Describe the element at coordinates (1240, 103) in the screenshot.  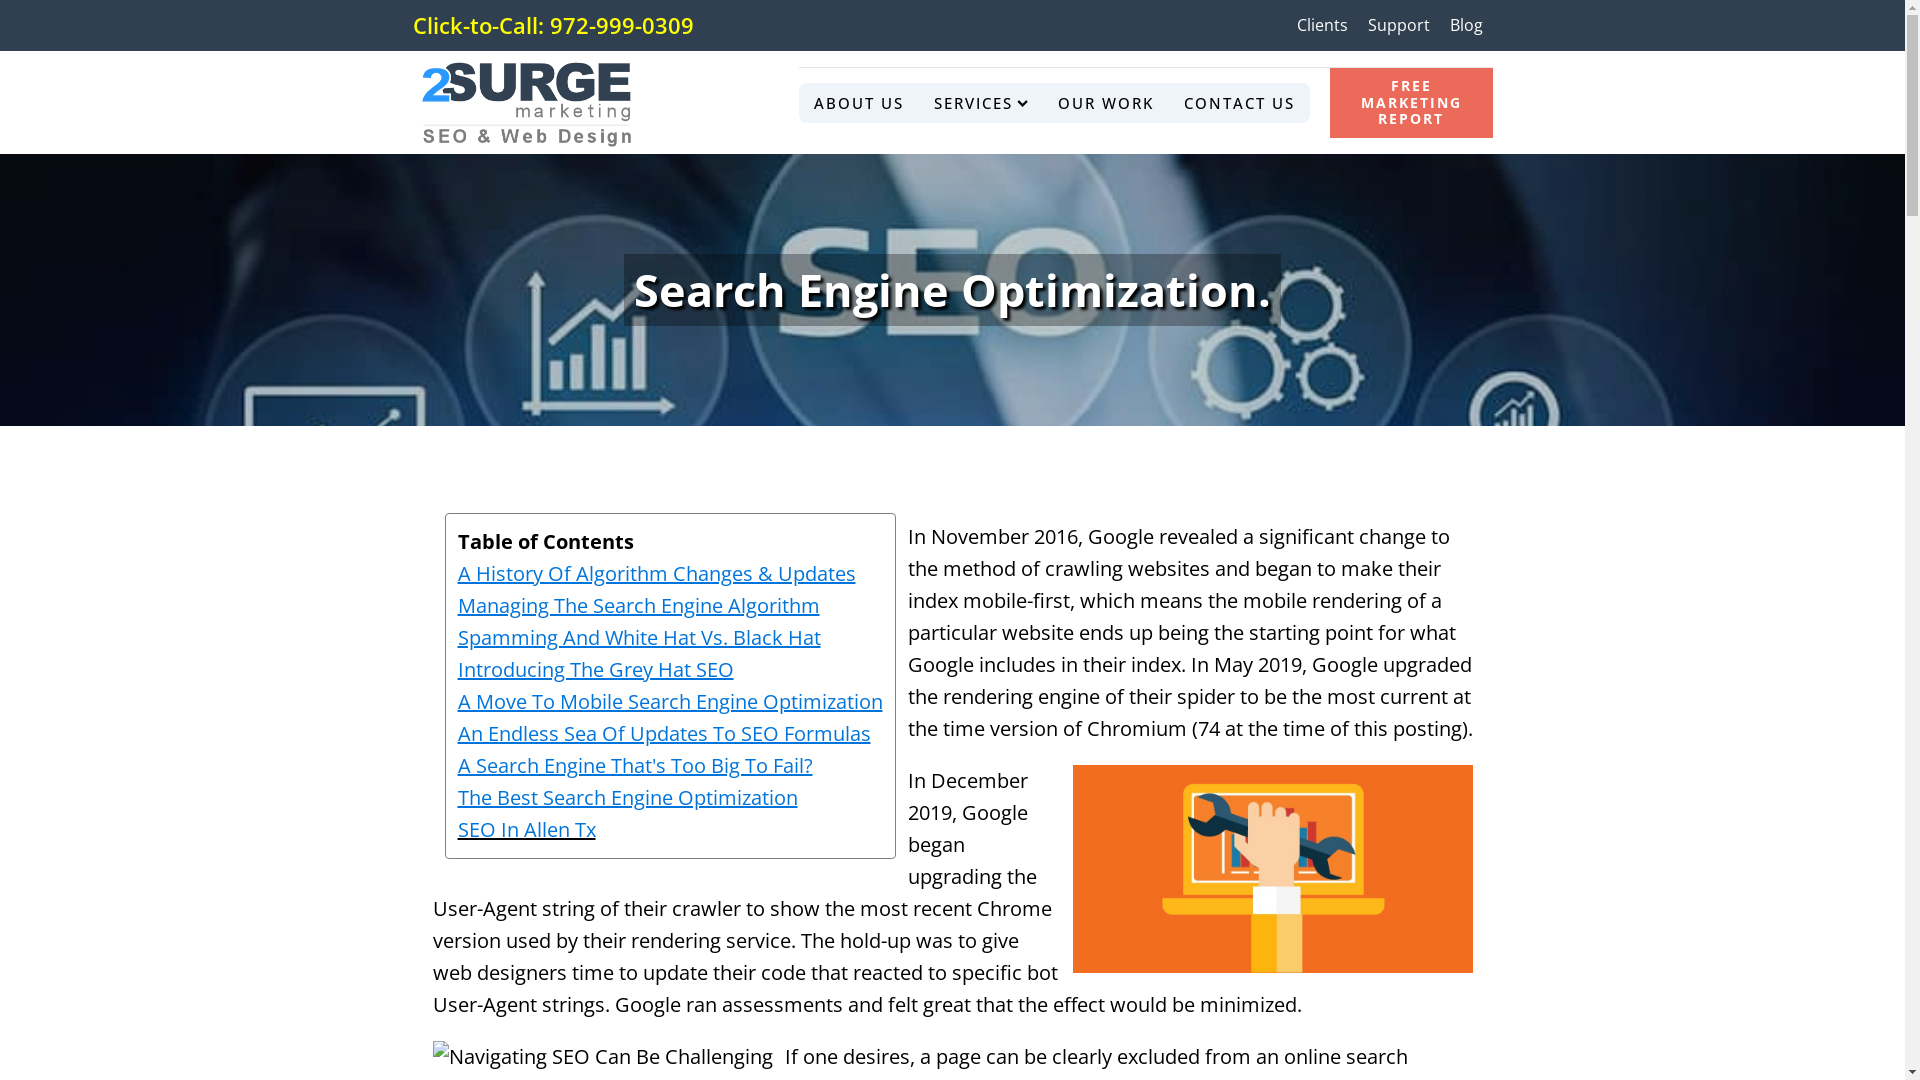
I see `CONTACT US` at that location.